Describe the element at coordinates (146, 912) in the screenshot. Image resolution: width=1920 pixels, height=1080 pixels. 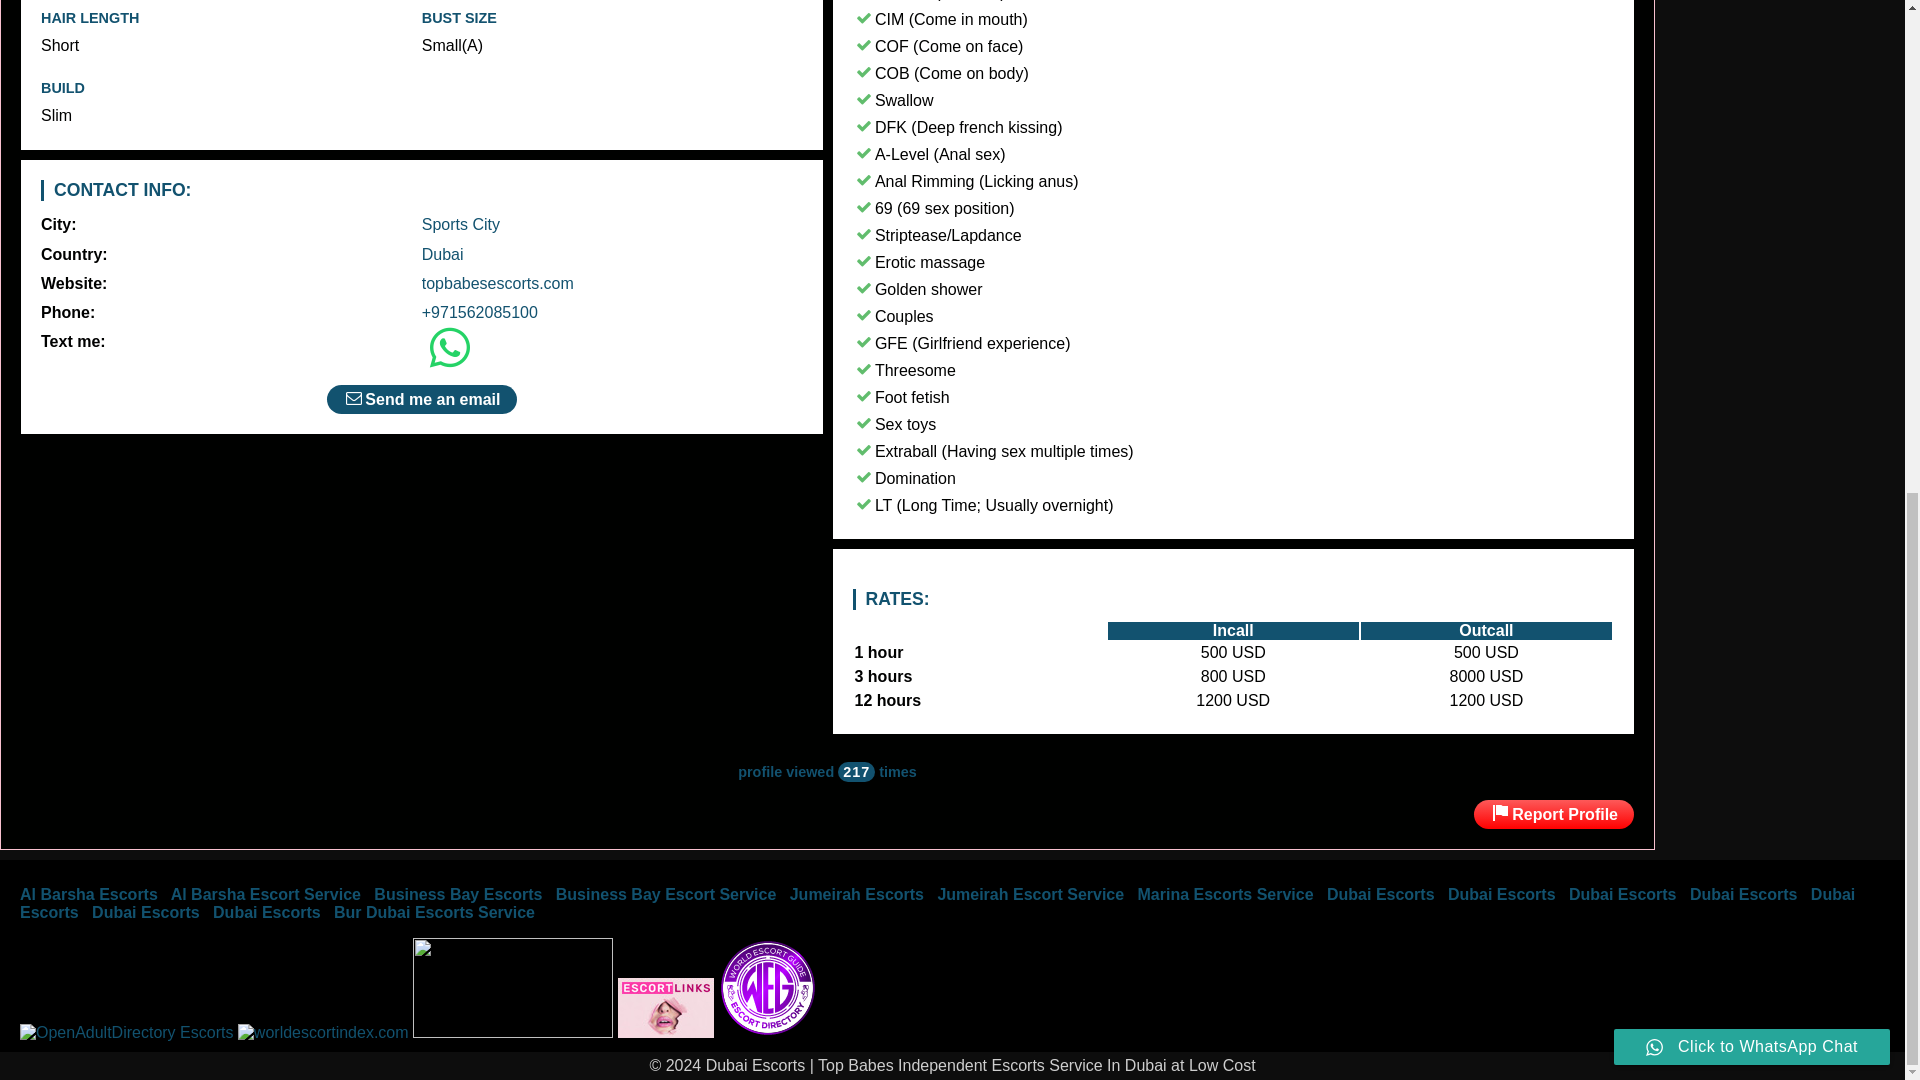
I see `Dubai Escorts` at that location.